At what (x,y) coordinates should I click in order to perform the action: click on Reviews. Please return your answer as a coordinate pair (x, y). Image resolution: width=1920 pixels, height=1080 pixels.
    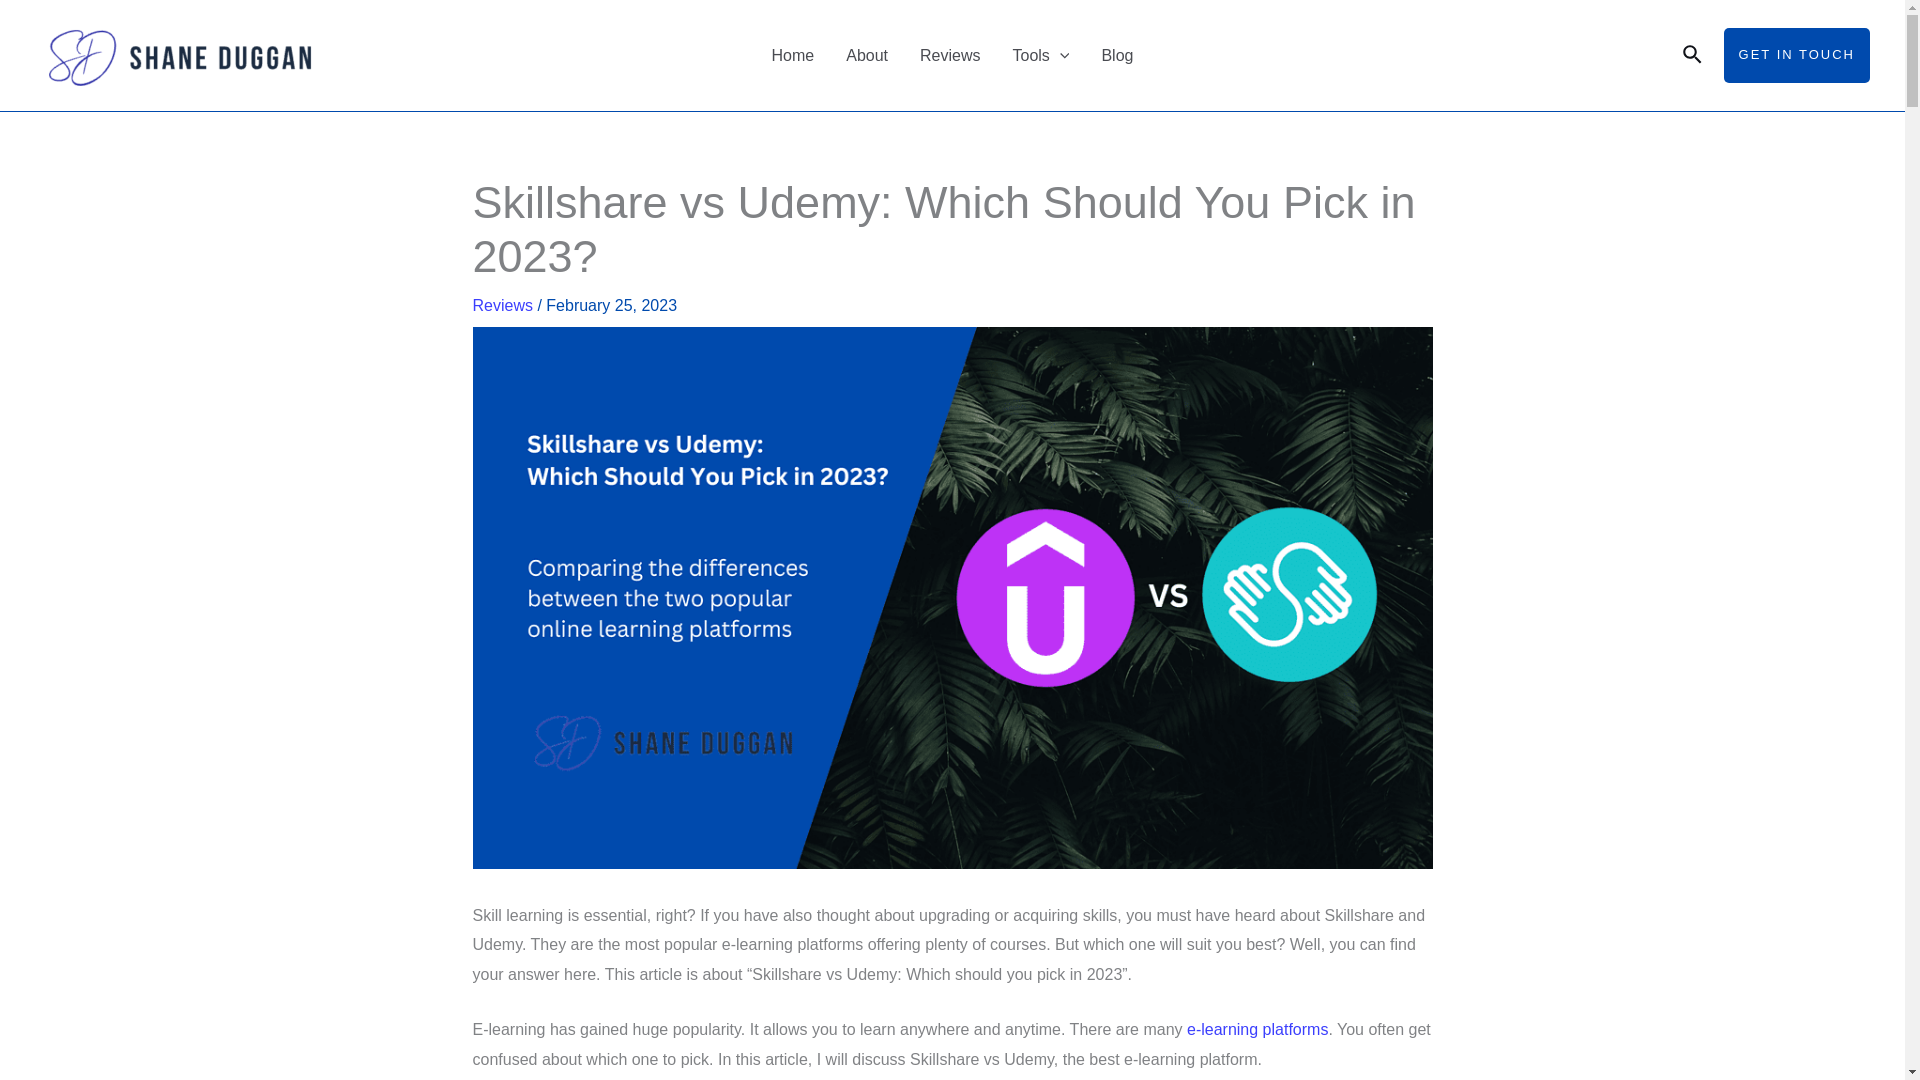
    Looking at the image, I should click on (950, 56).